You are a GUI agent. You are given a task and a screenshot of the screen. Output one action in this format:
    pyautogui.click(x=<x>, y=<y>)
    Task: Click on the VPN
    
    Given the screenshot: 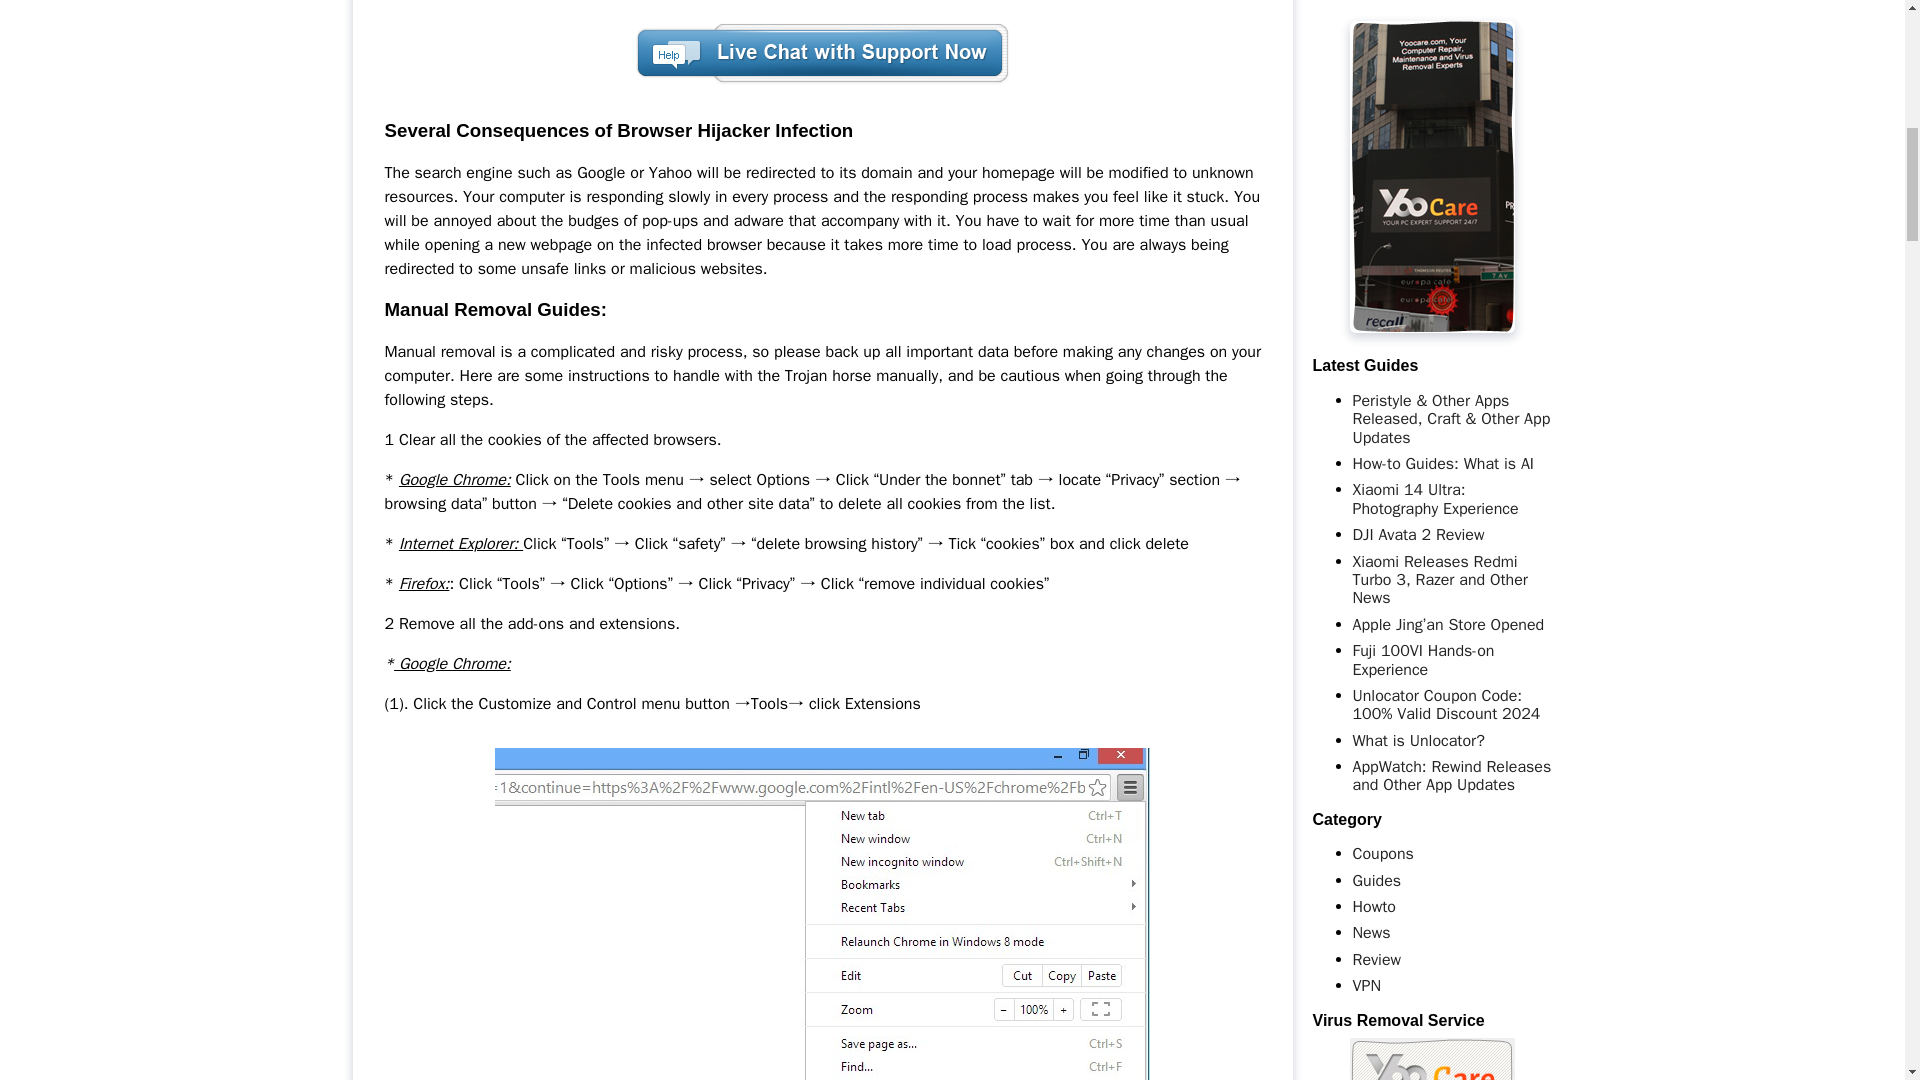 What is the action you would take?
    pyautogui.click(x=1366, y=986)
    